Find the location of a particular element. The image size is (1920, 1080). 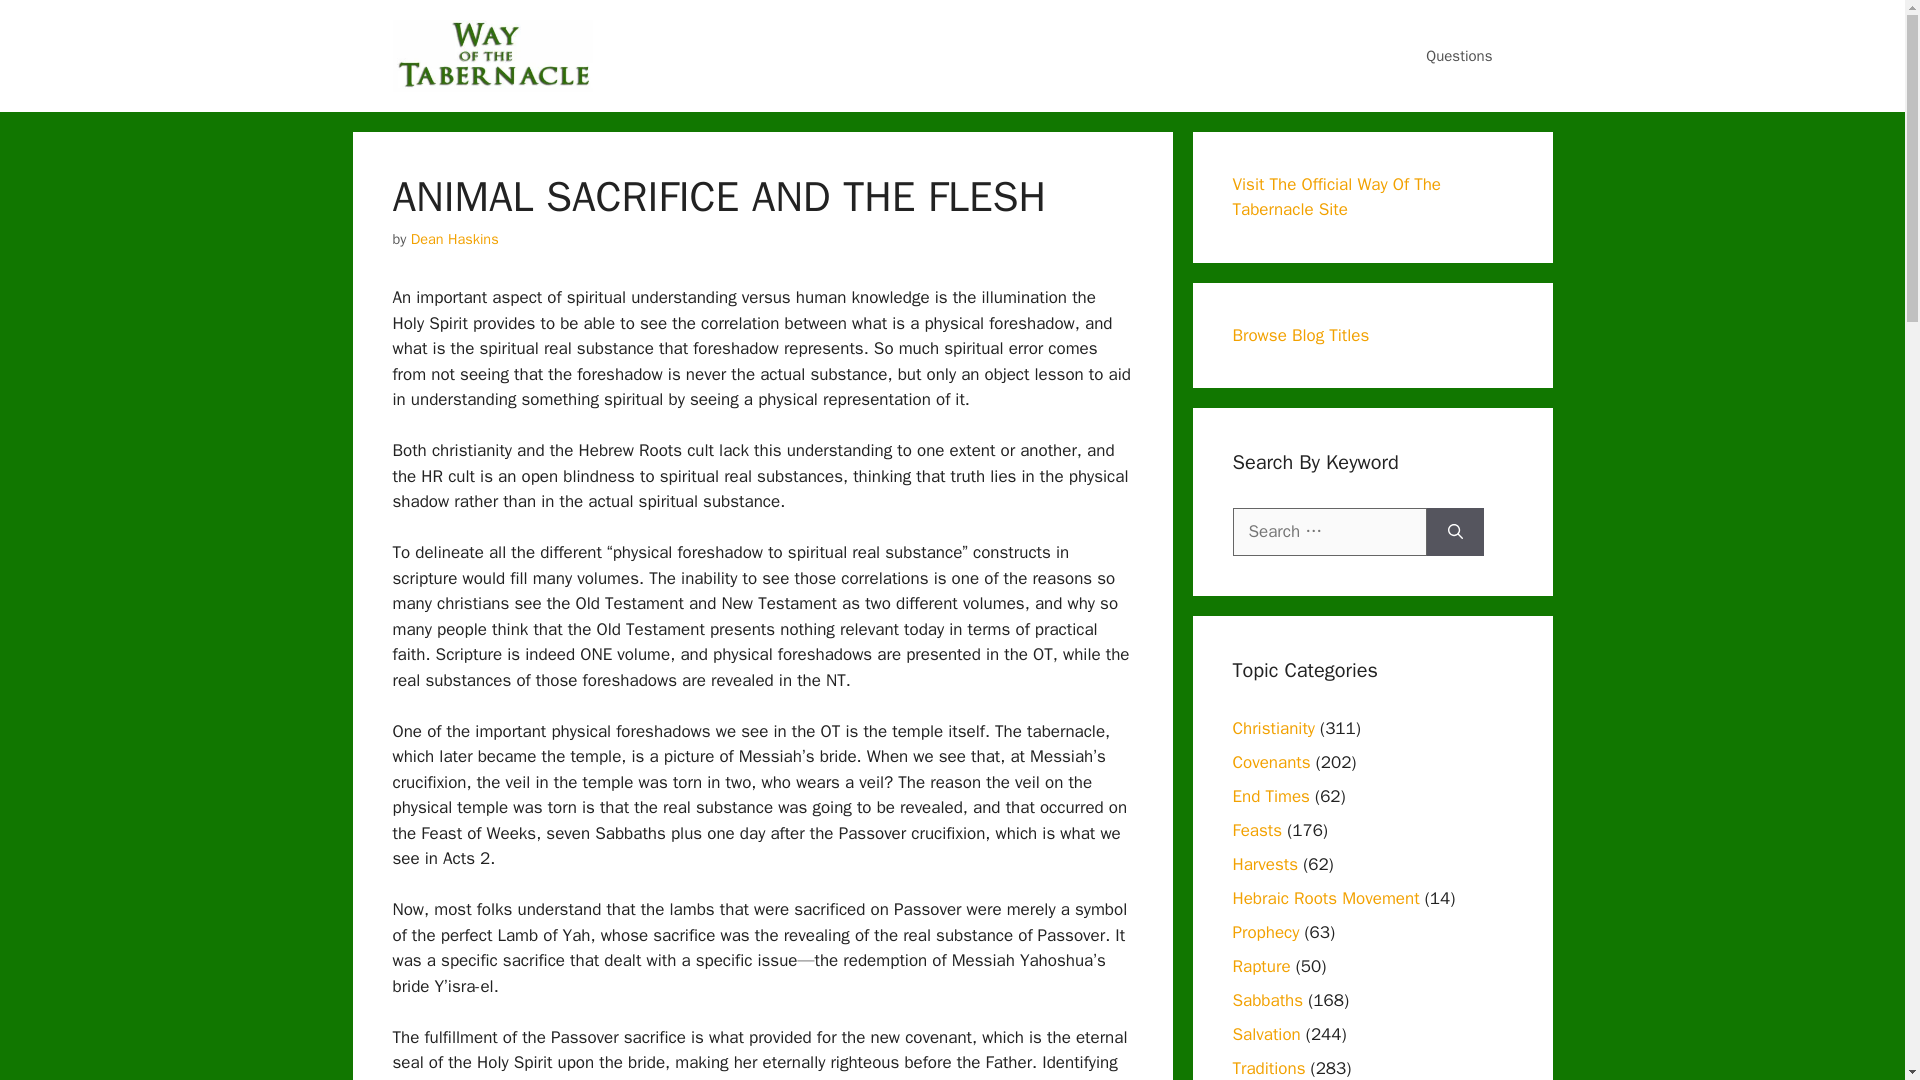

Hebraic Roots Movement is located at coordinates (1325, 898).